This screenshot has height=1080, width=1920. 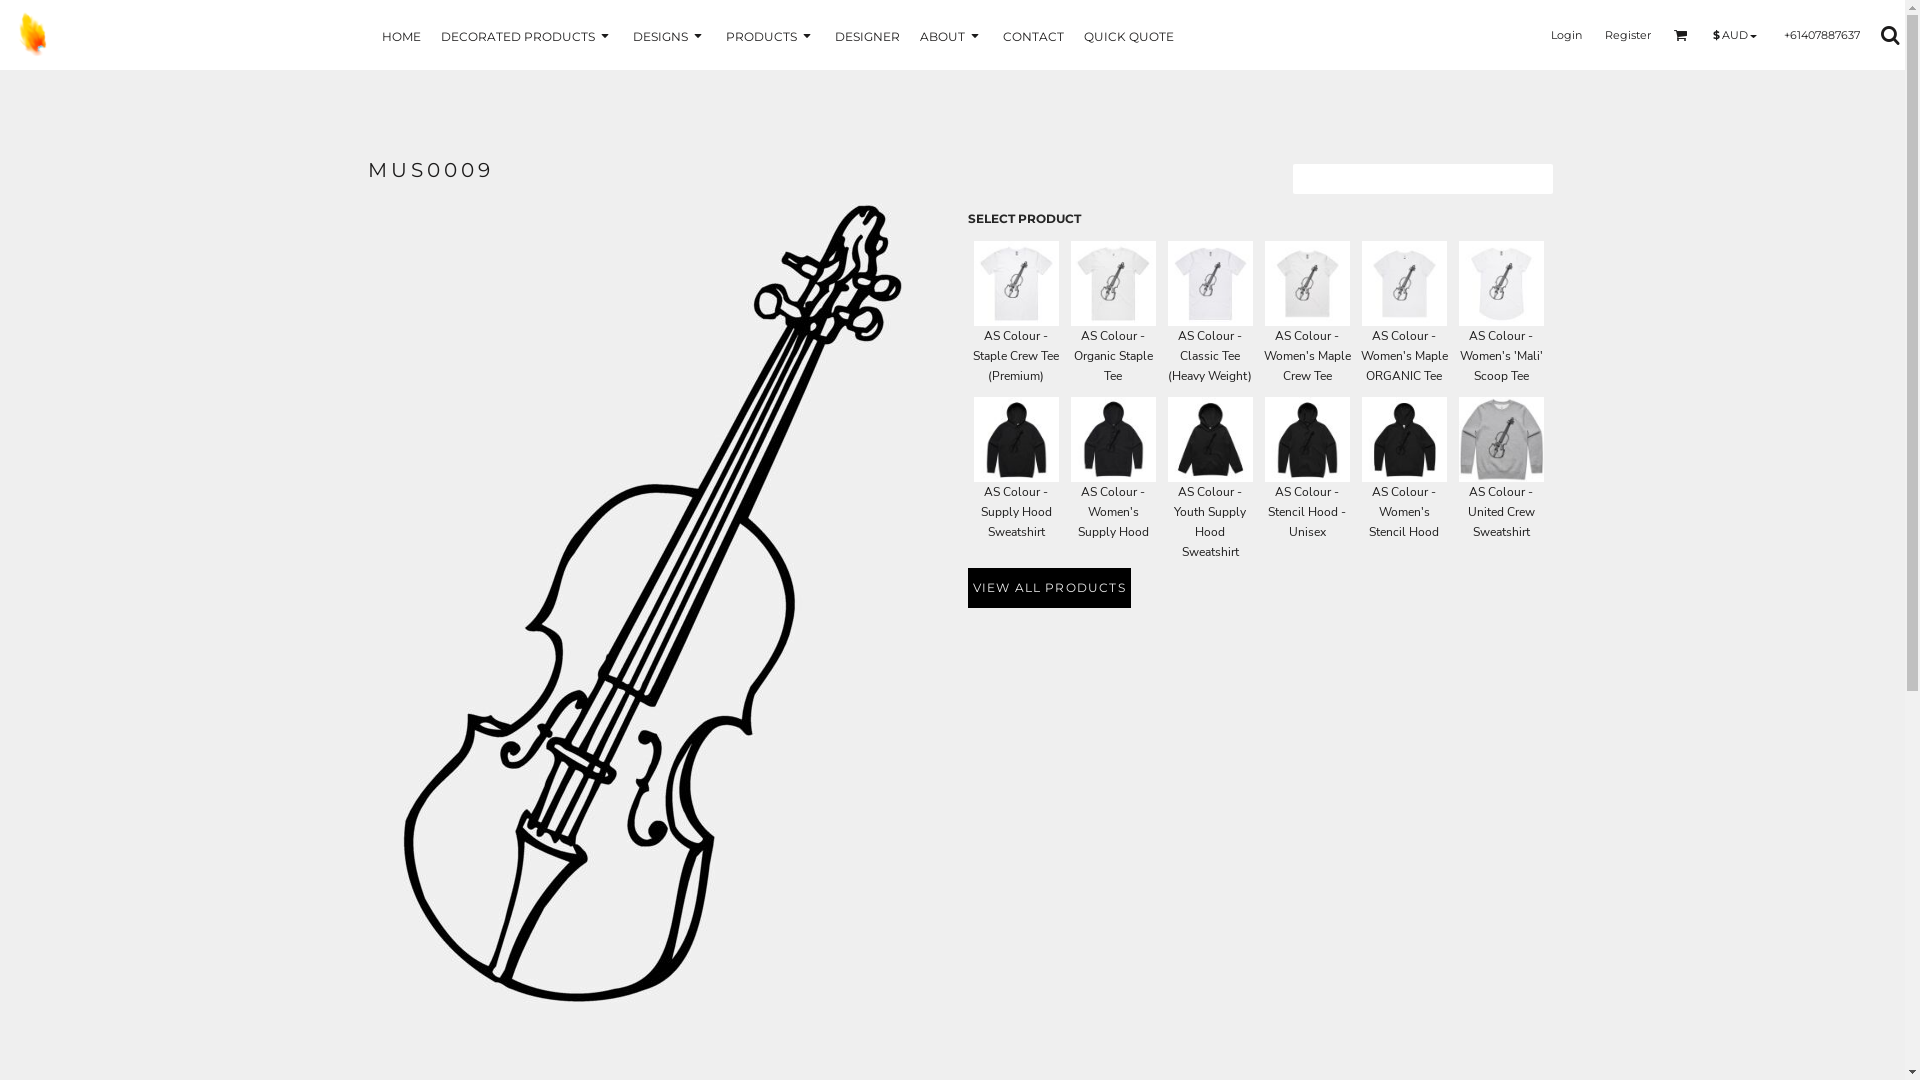 What do you see at coordinates (1566, 35) in the screenshot?
I see `Login` at bounding box center [1566, 35].